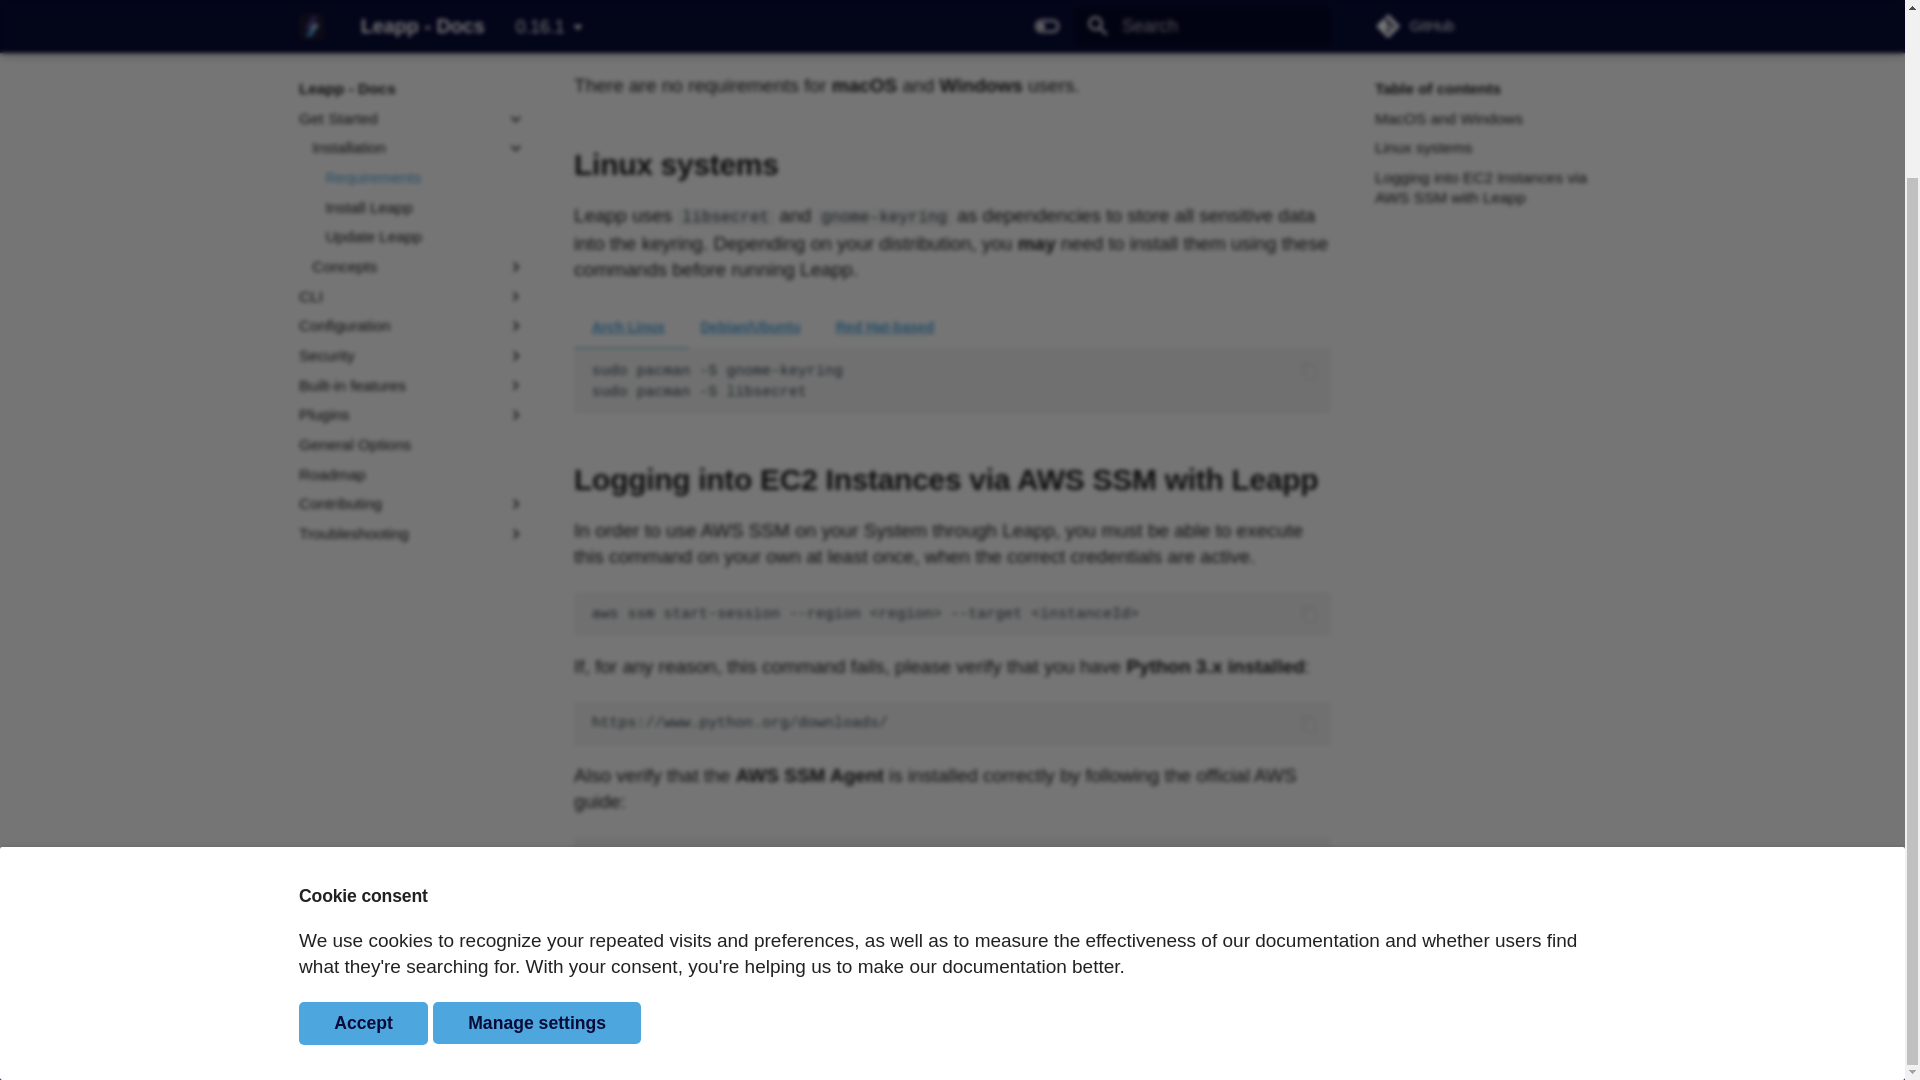  Describe the element at coordinates (1309, 614) in the screenshot. I see `Copy to clipboard` at that location.